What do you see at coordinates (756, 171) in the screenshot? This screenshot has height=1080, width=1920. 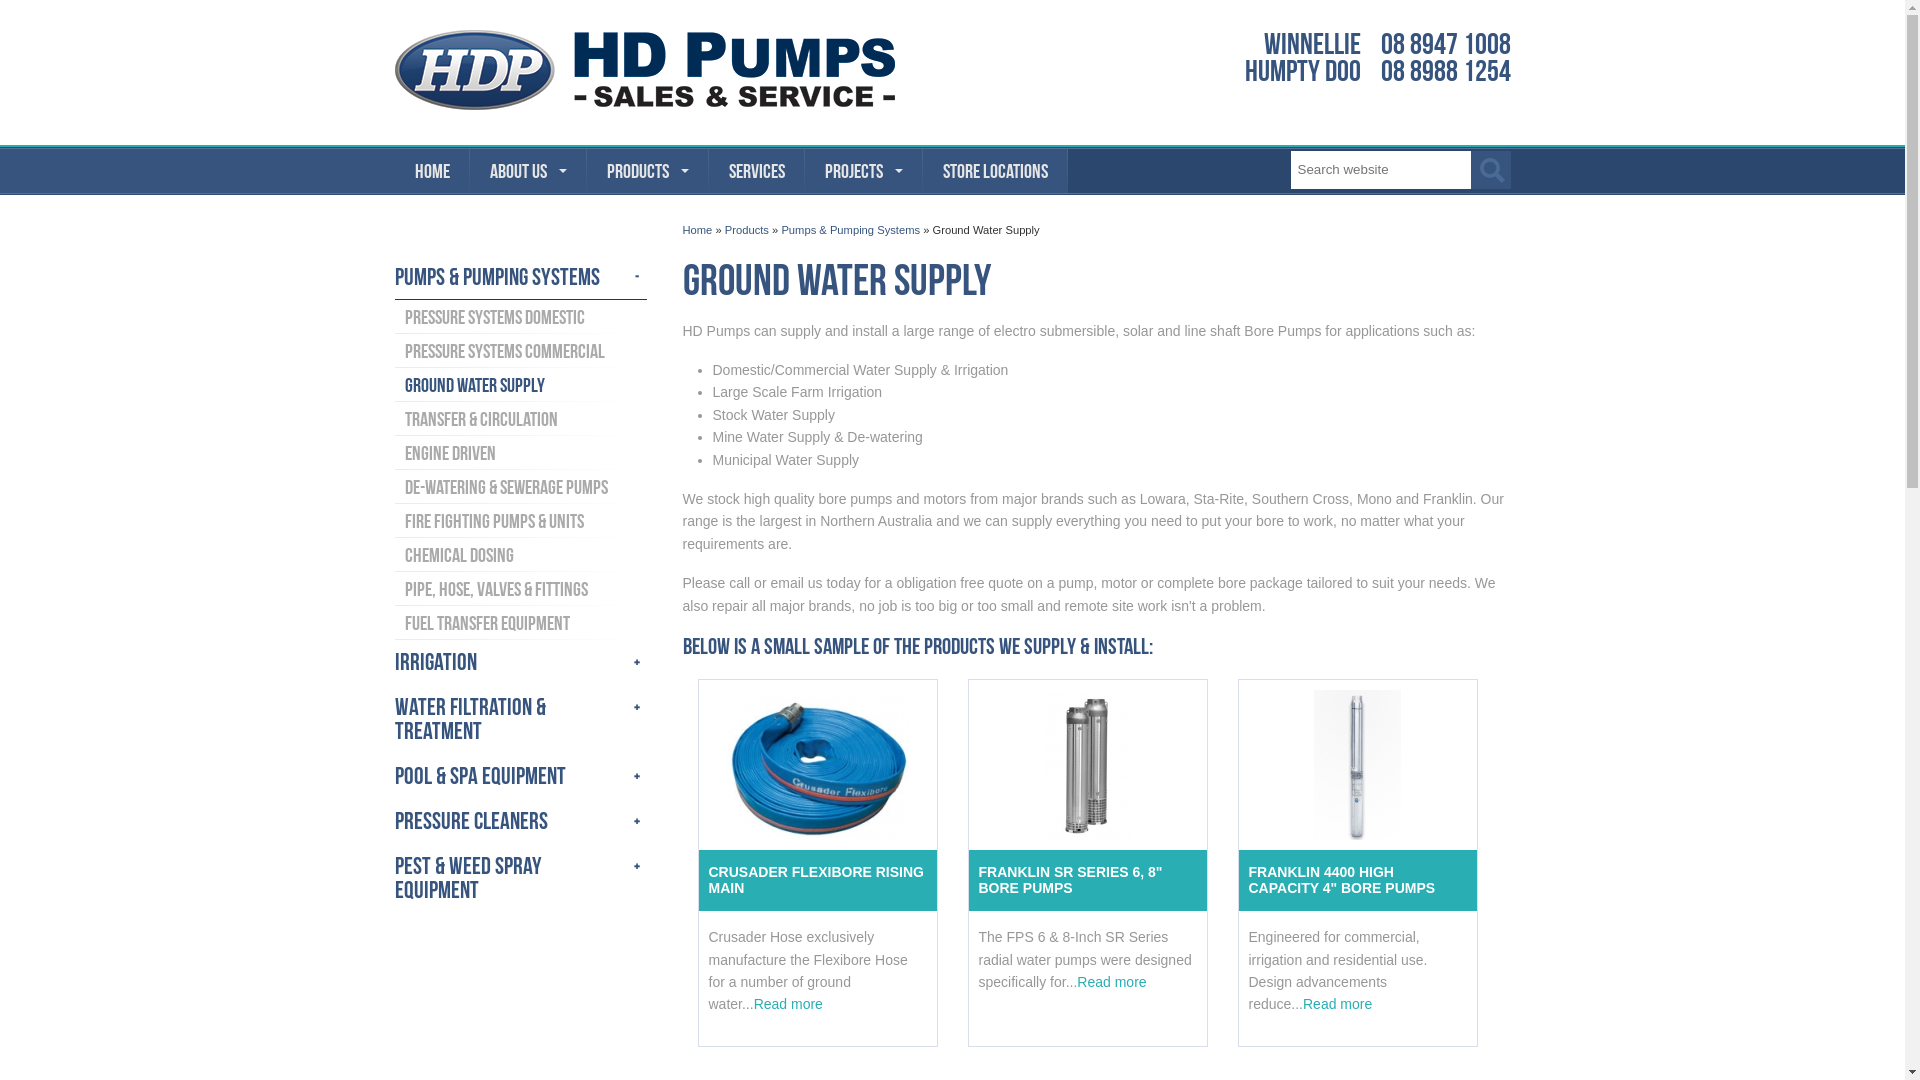 I see `SERVICES` at bounding box center [756, 171].